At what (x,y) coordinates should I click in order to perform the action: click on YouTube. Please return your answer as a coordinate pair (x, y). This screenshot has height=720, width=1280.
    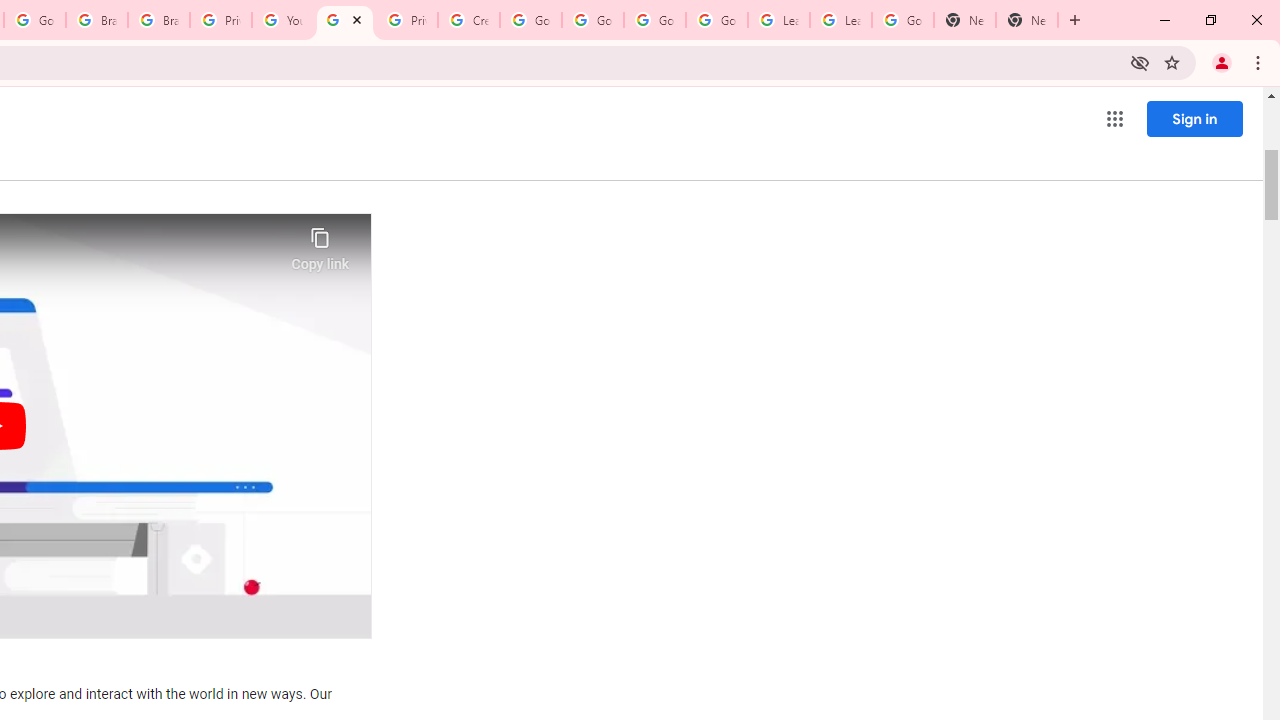
    Looking at the image, I should click on (282, 20).